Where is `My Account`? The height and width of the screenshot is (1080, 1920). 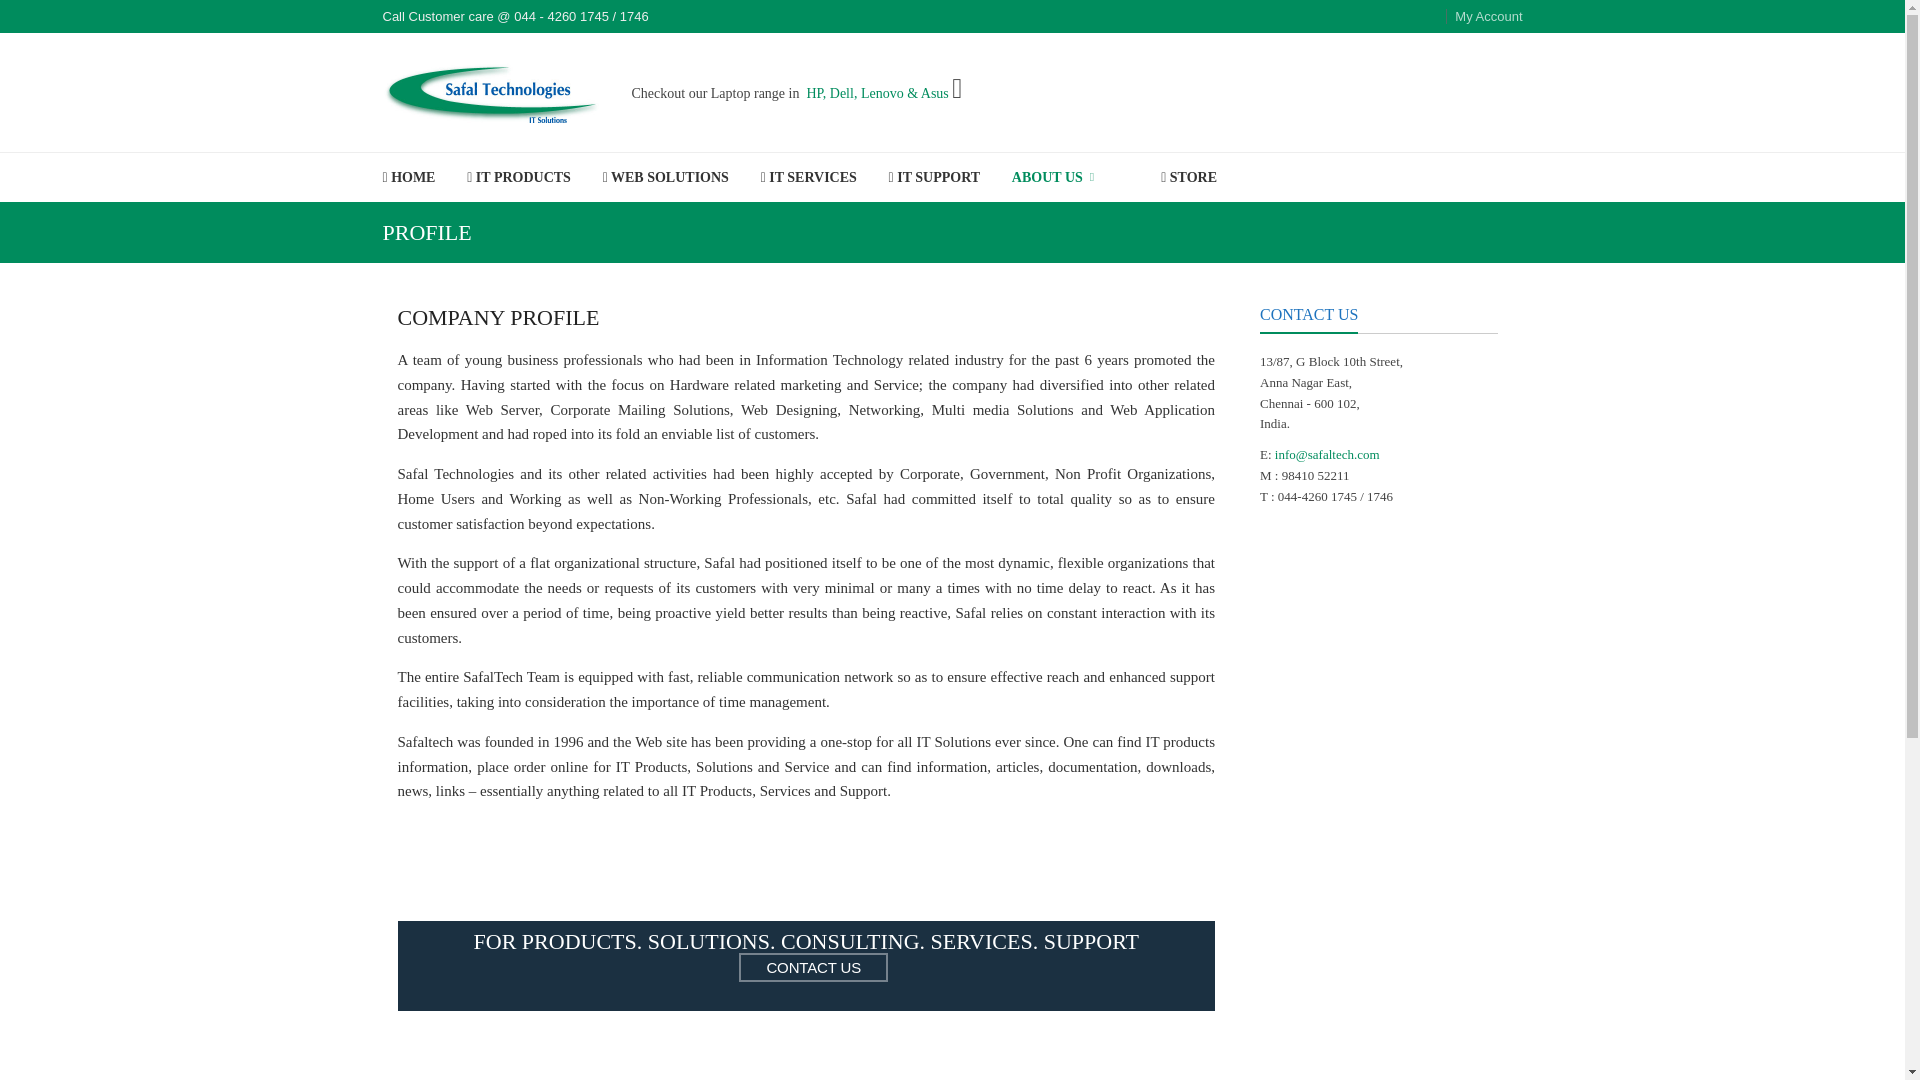
My Account is located at coordinates (1484, 16).